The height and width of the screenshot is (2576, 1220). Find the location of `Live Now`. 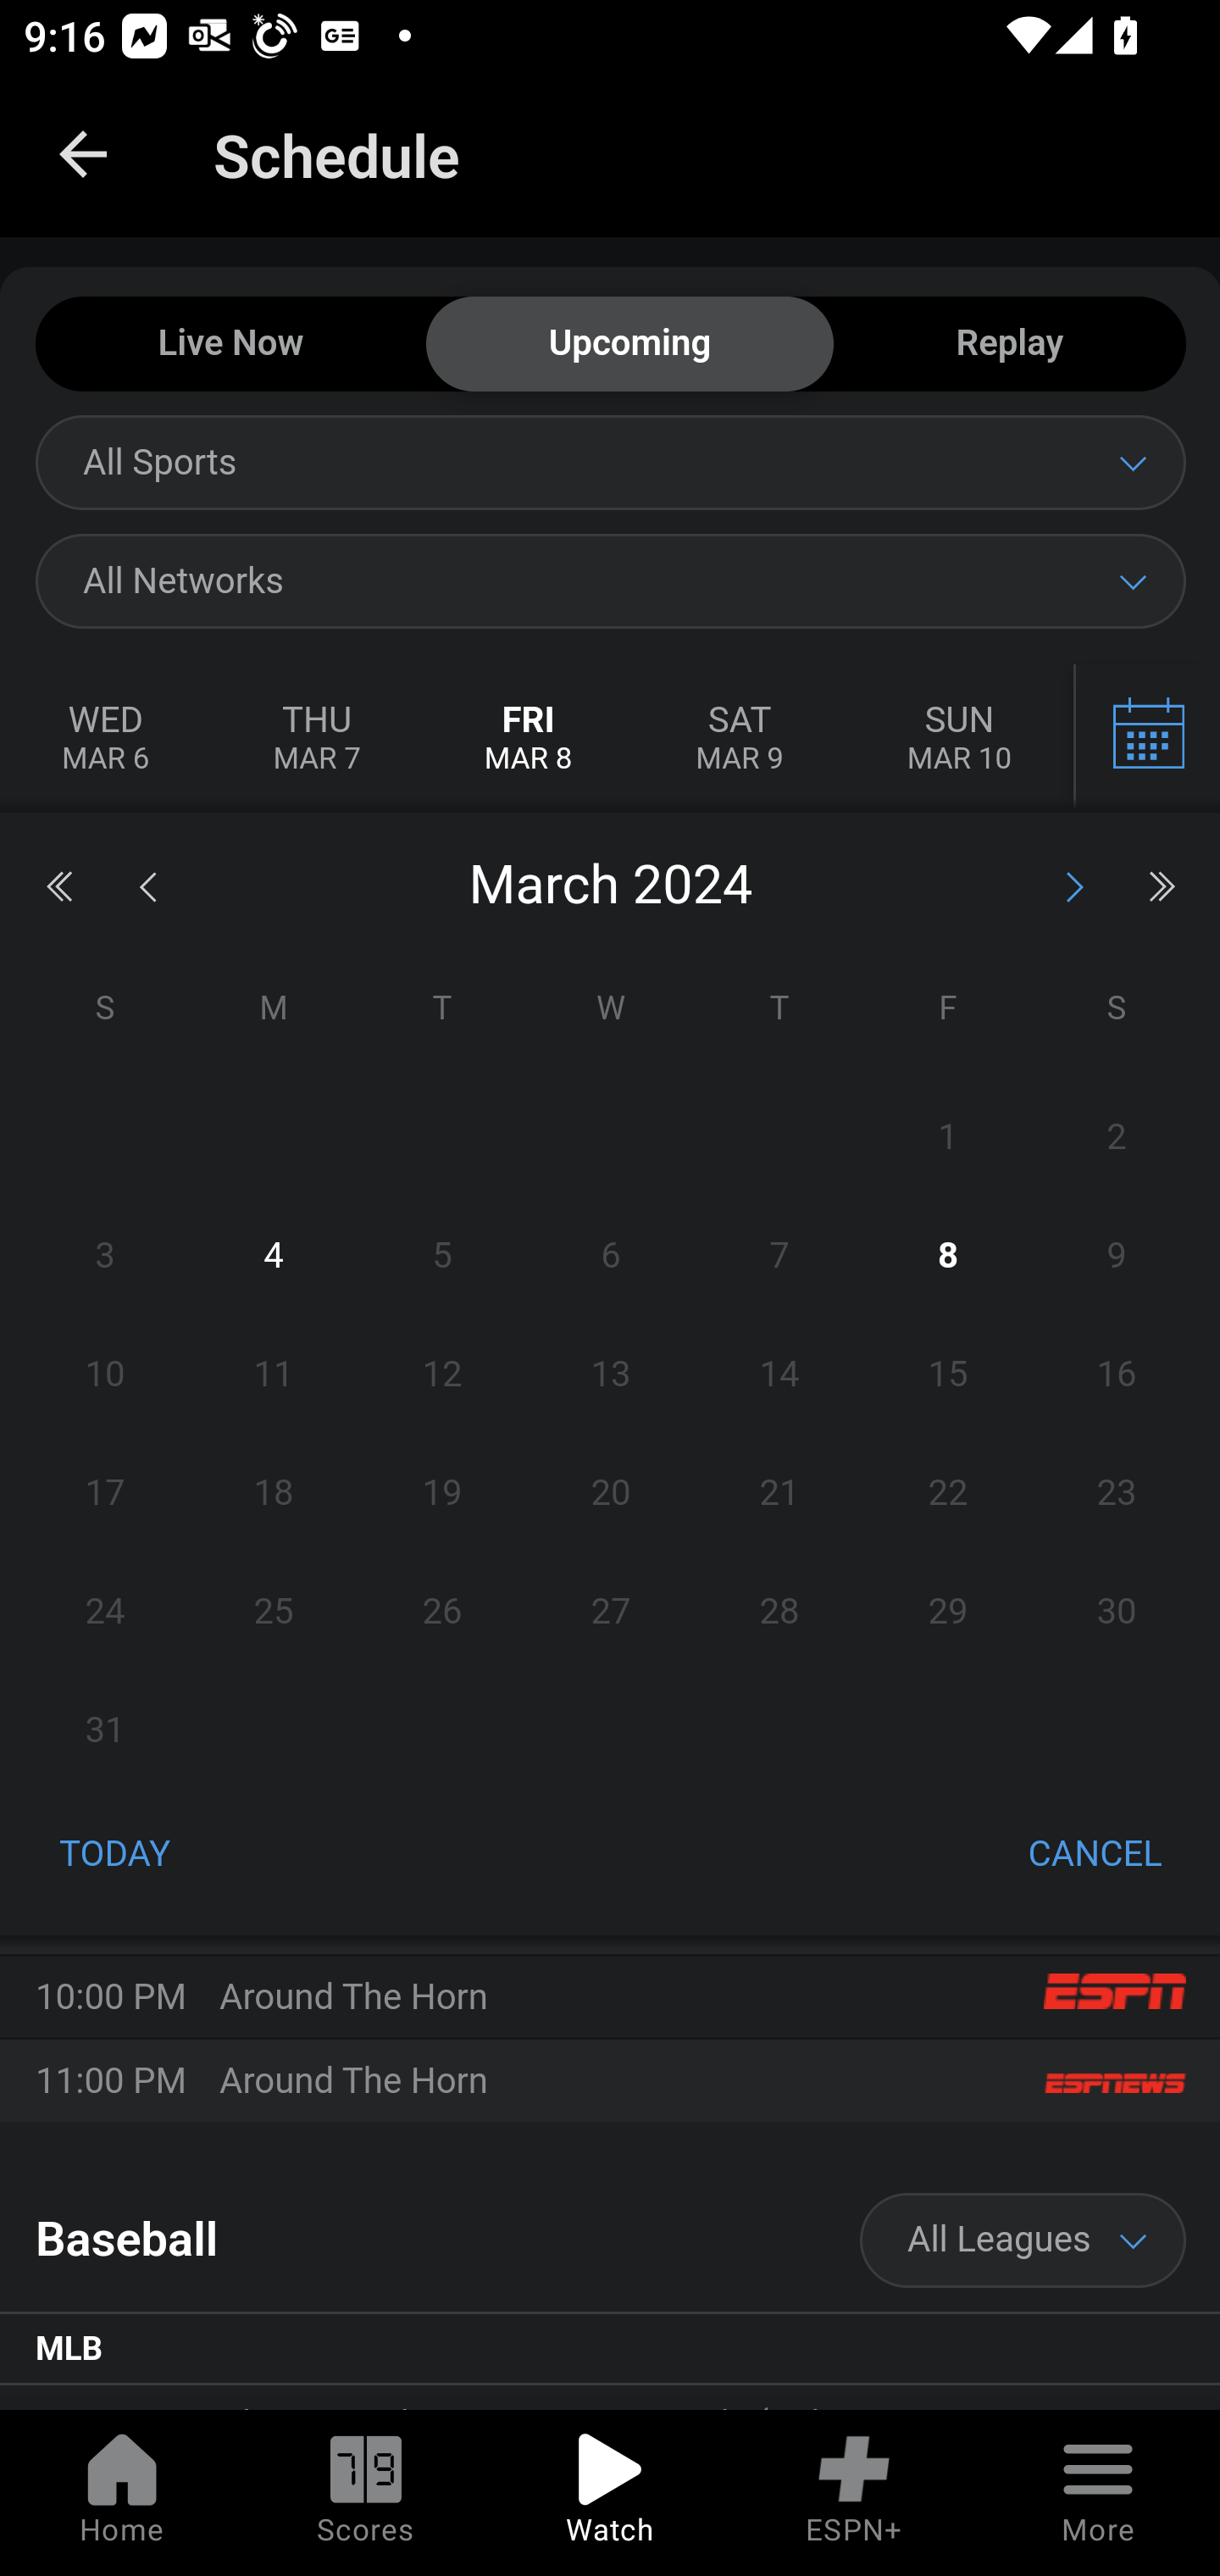

Live Now is located at coordinates (230, 345).